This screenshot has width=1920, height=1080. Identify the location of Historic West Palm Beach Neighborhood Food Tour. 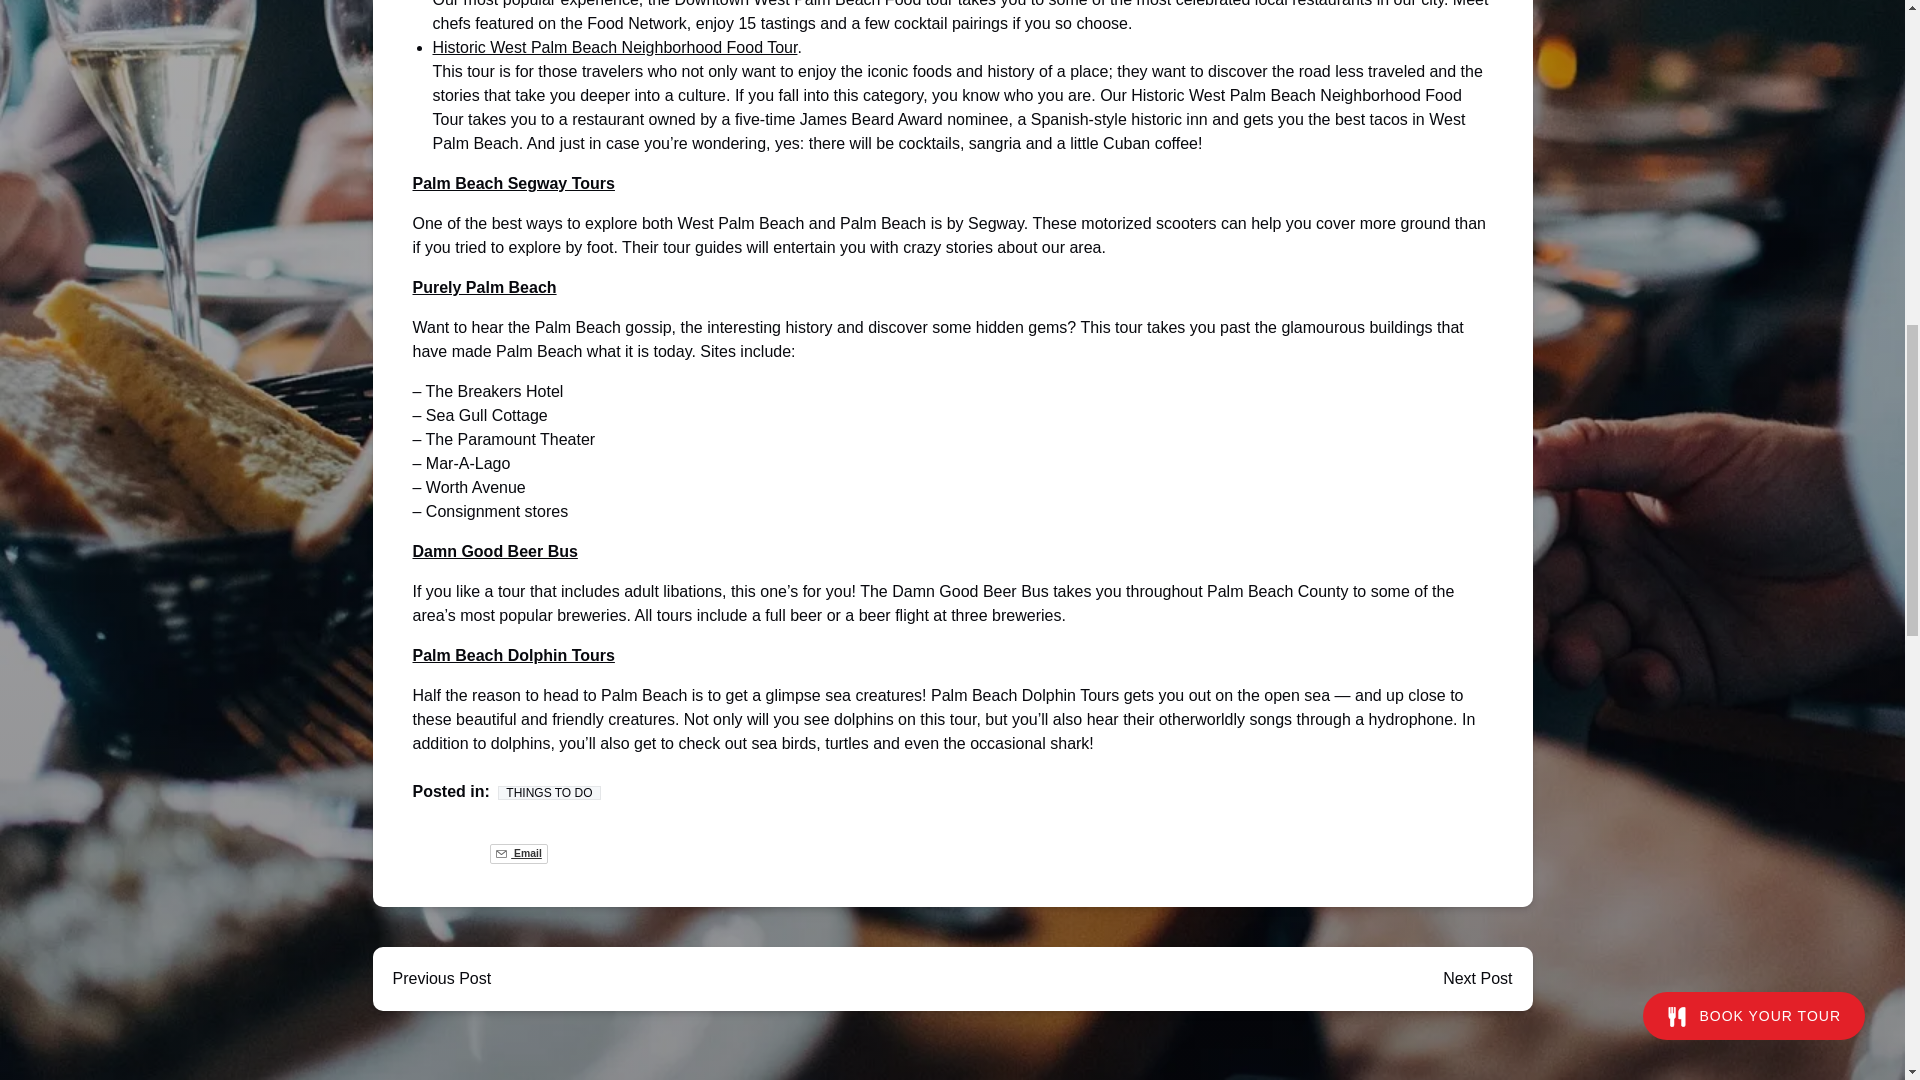
(614, 47).